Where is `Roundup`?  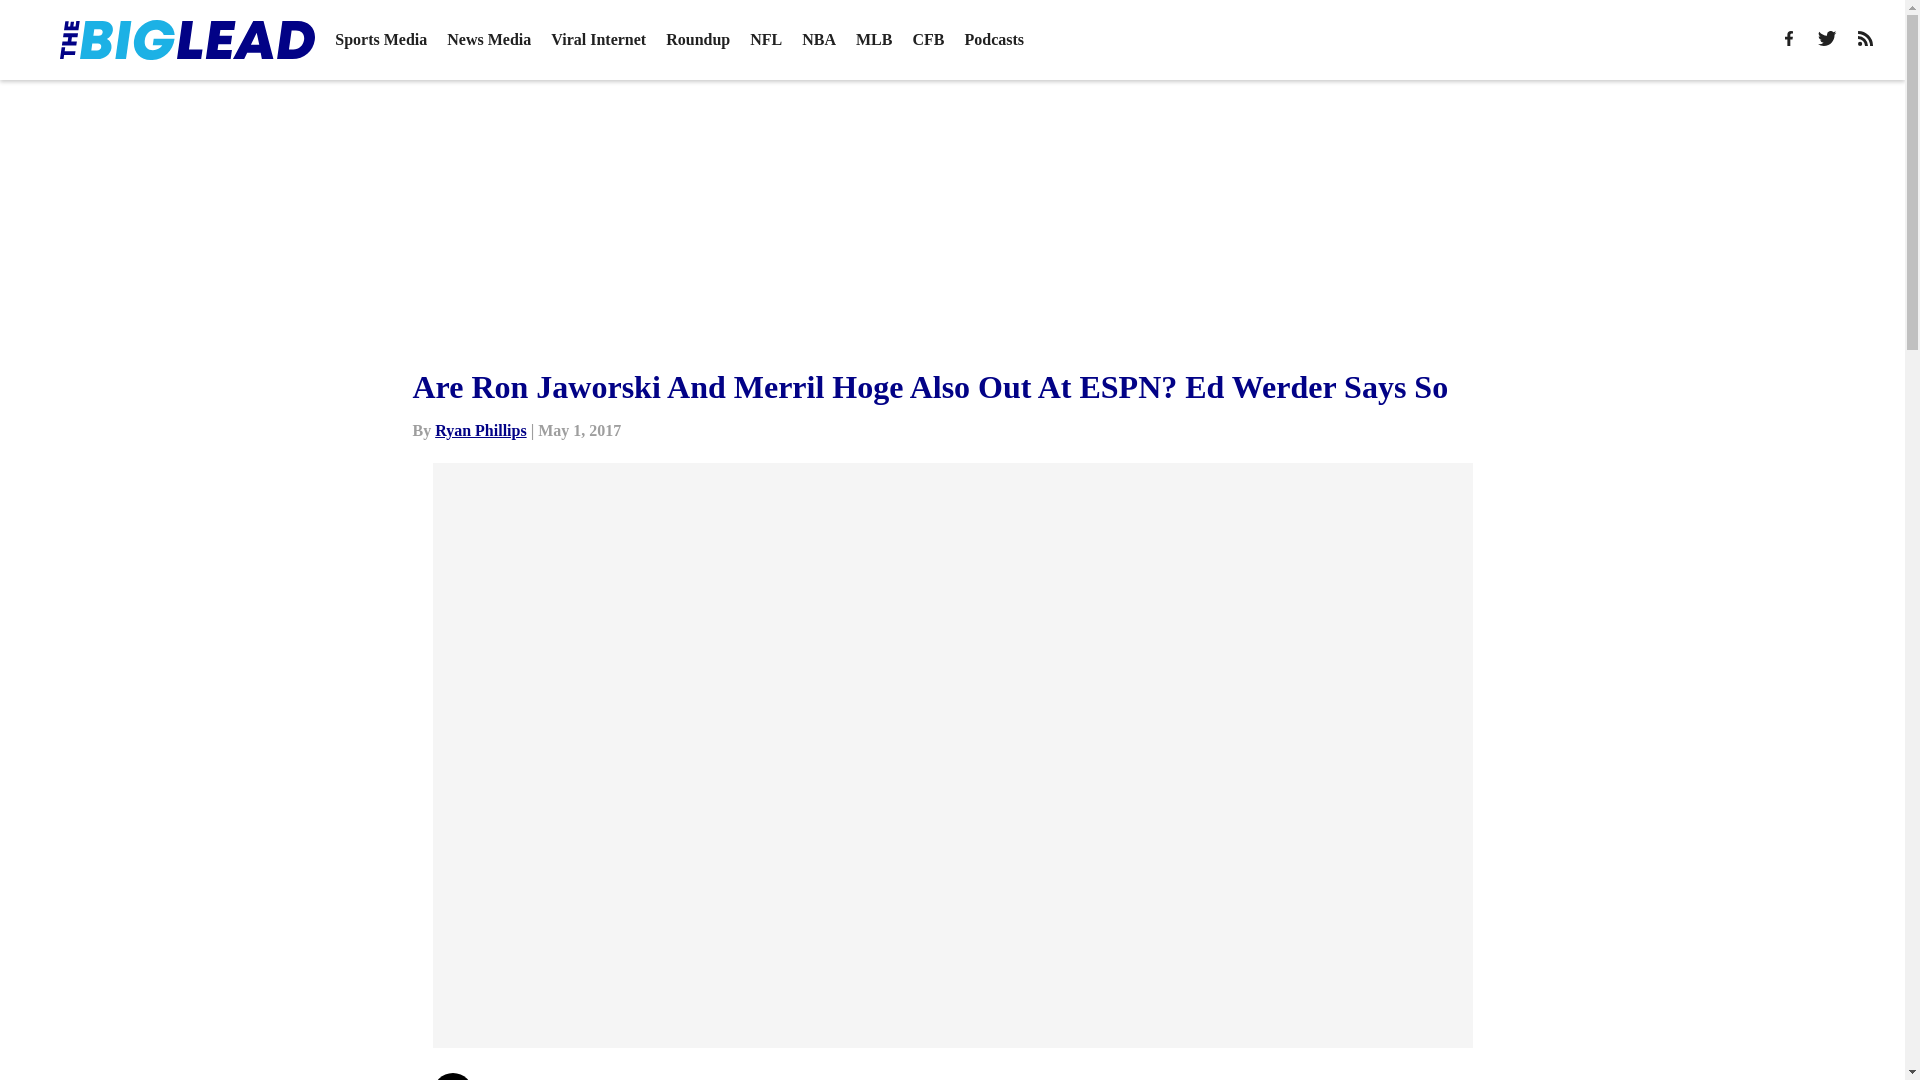 Roundup is located at coordinates (698, 40).